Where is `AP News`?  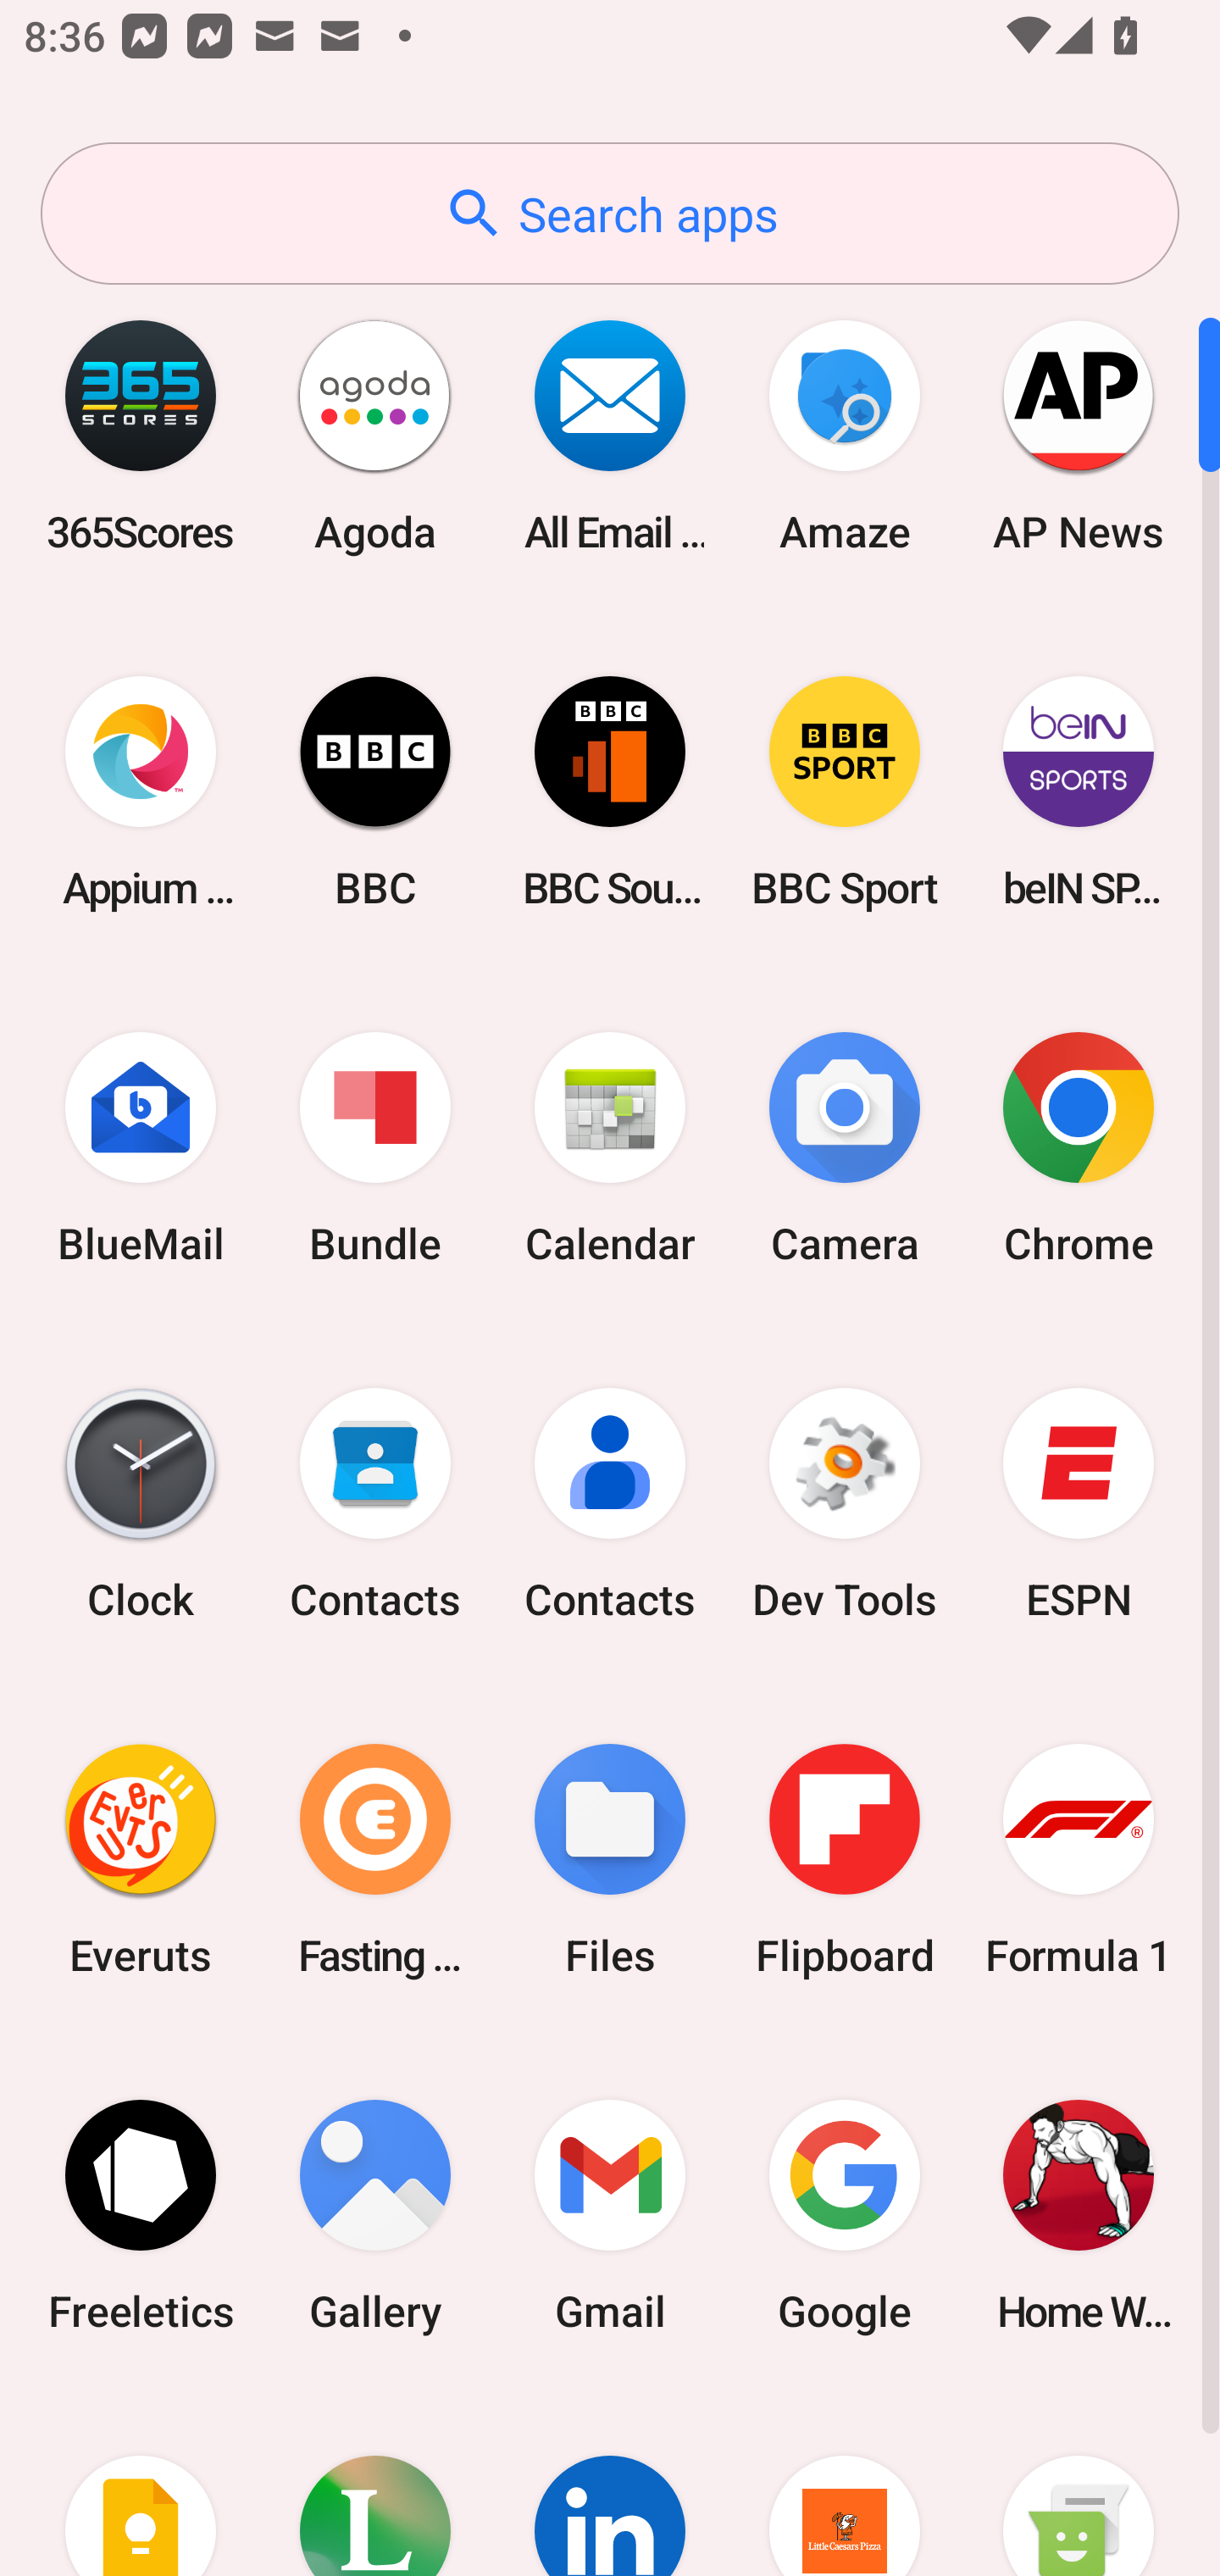
AP News is located at coordinates (1079, 436).